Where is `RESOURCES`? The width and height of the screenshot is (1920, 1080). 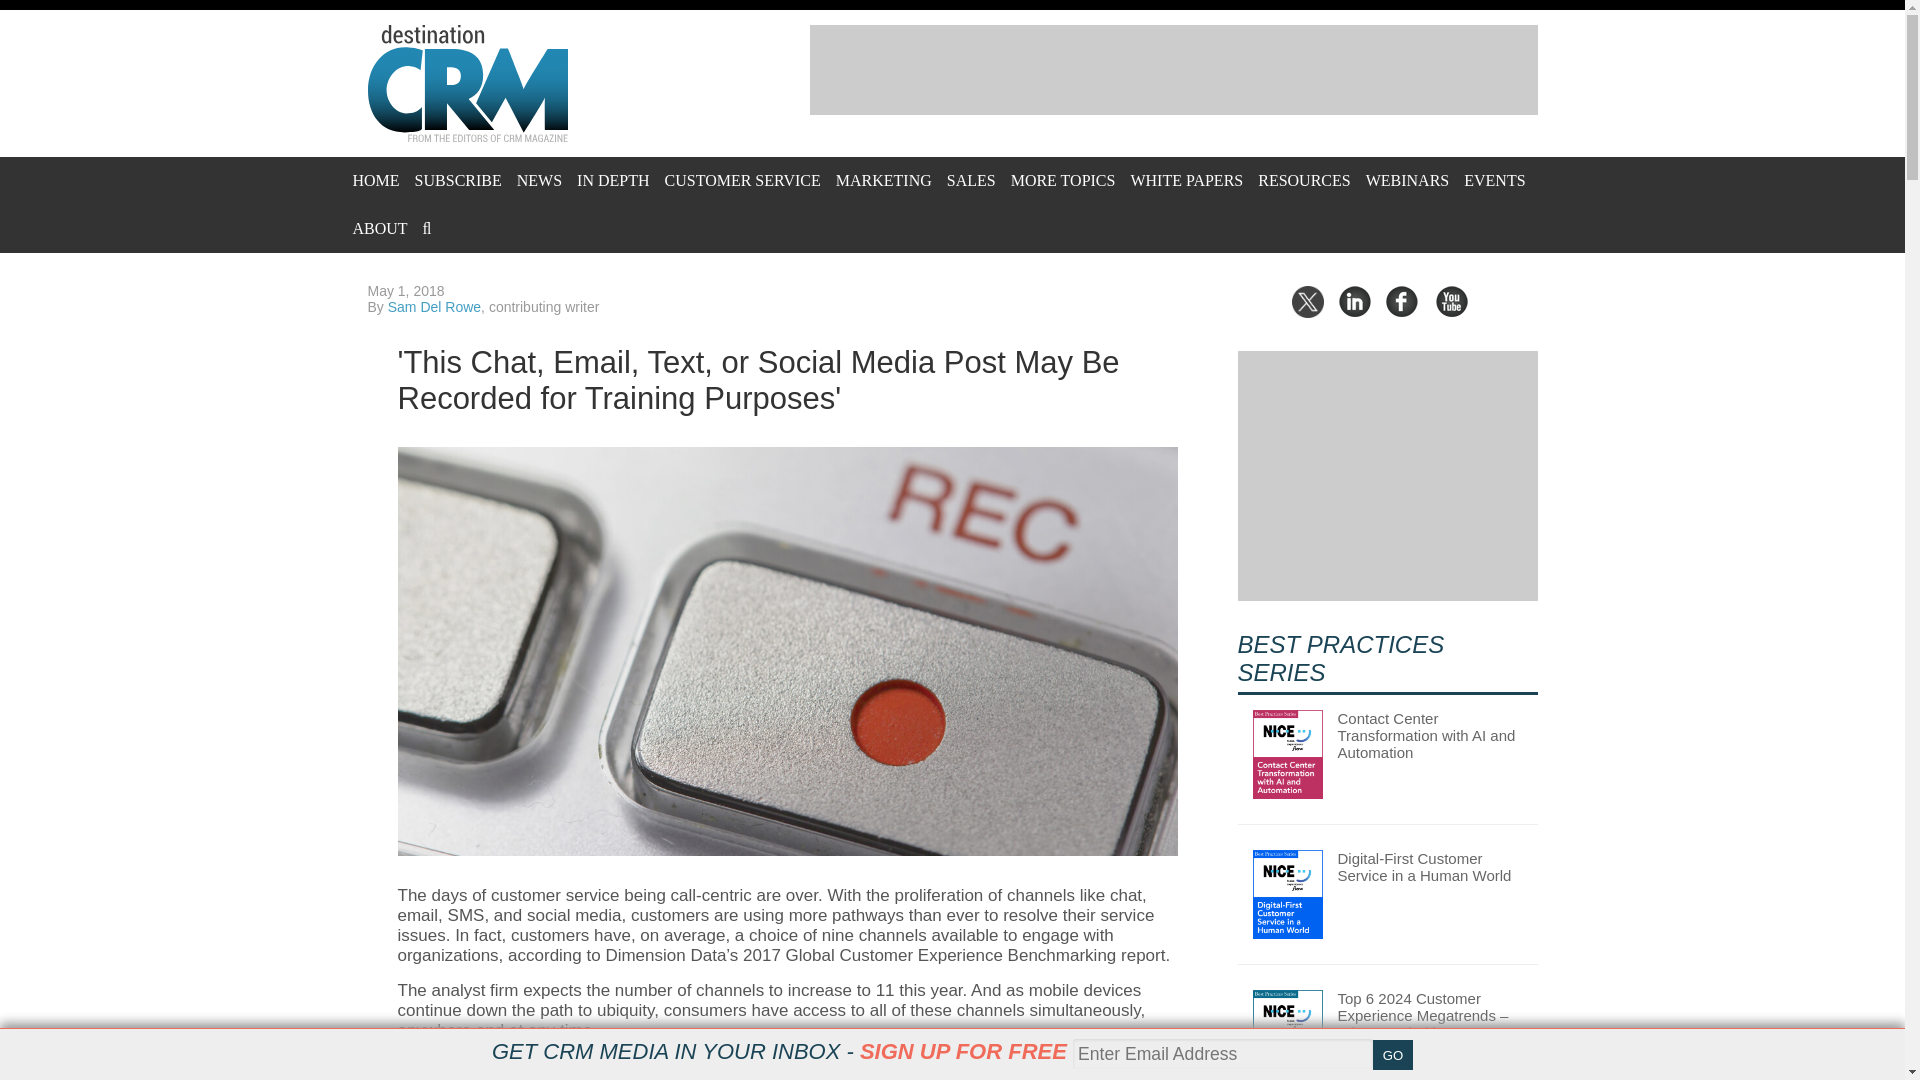
RESOURCES is located at coordinates (1303, 180).